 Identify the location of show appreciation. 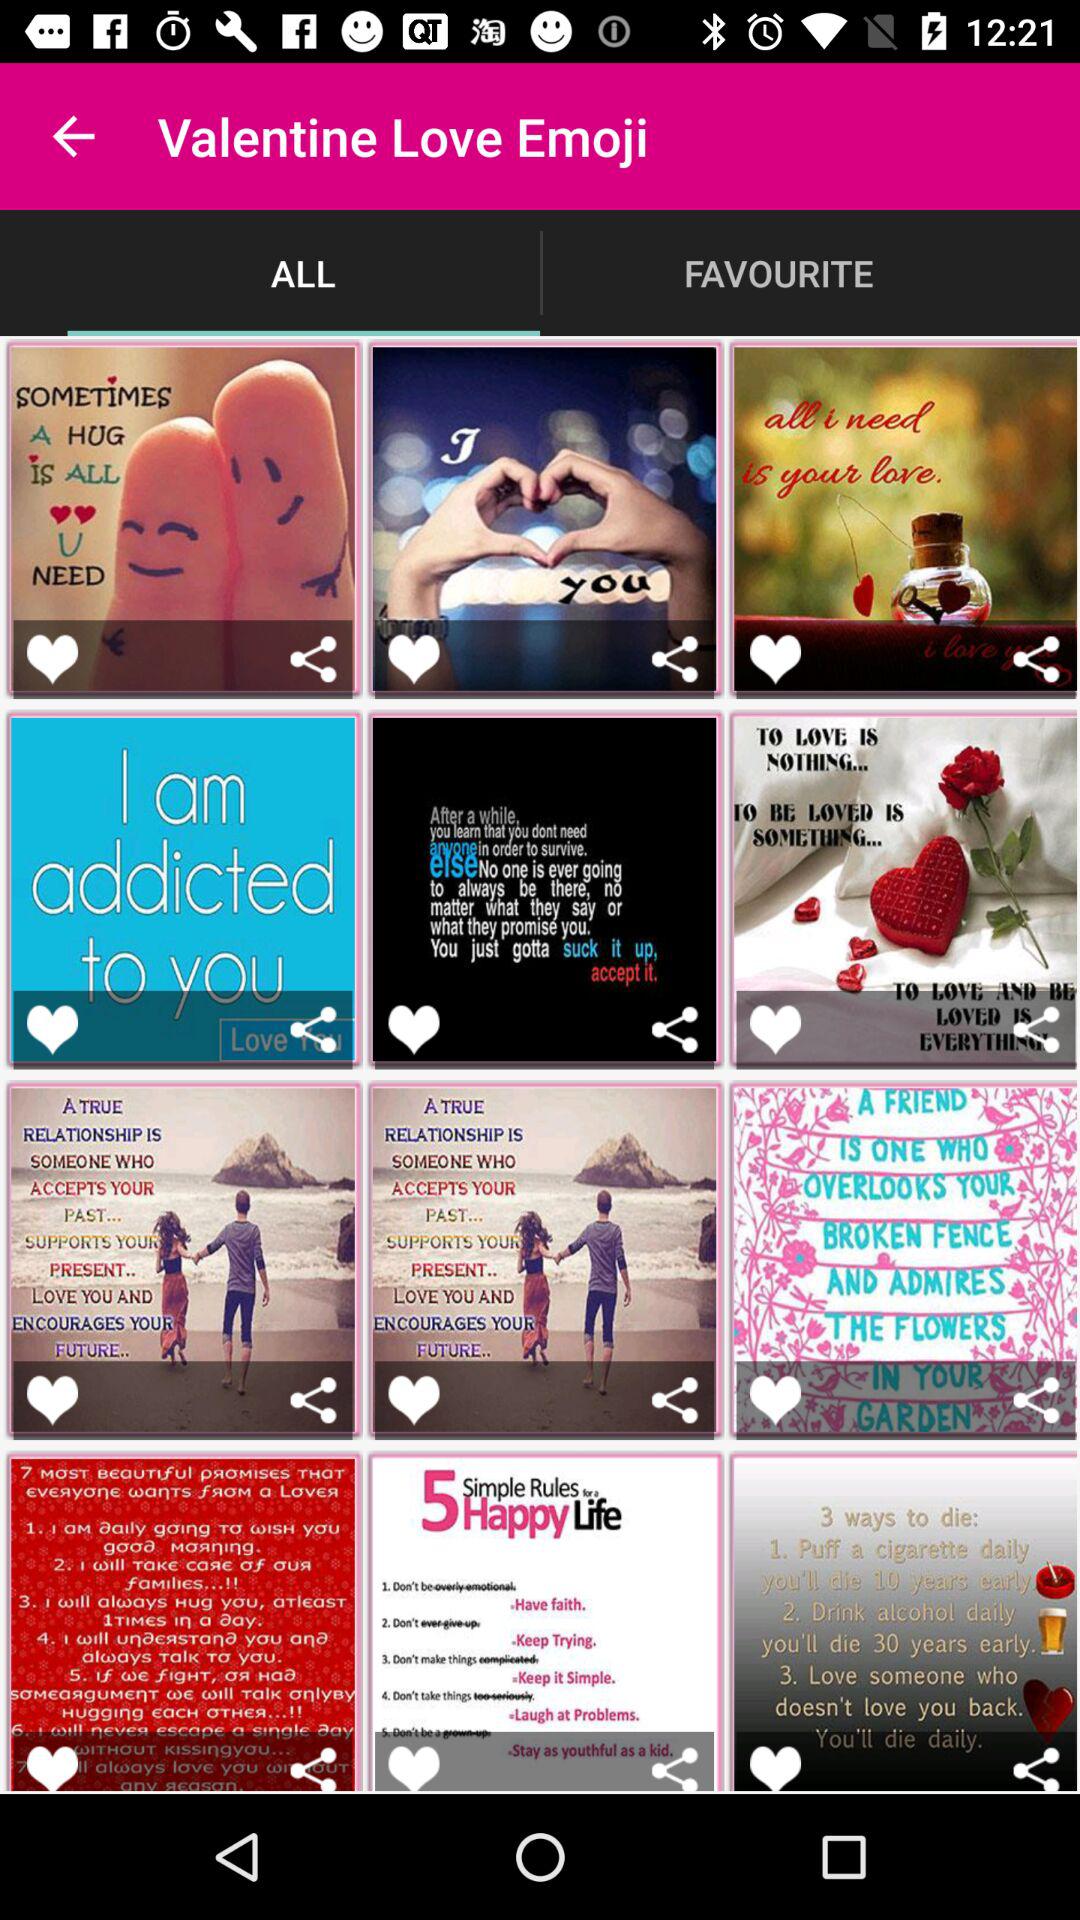
(52, 1768).